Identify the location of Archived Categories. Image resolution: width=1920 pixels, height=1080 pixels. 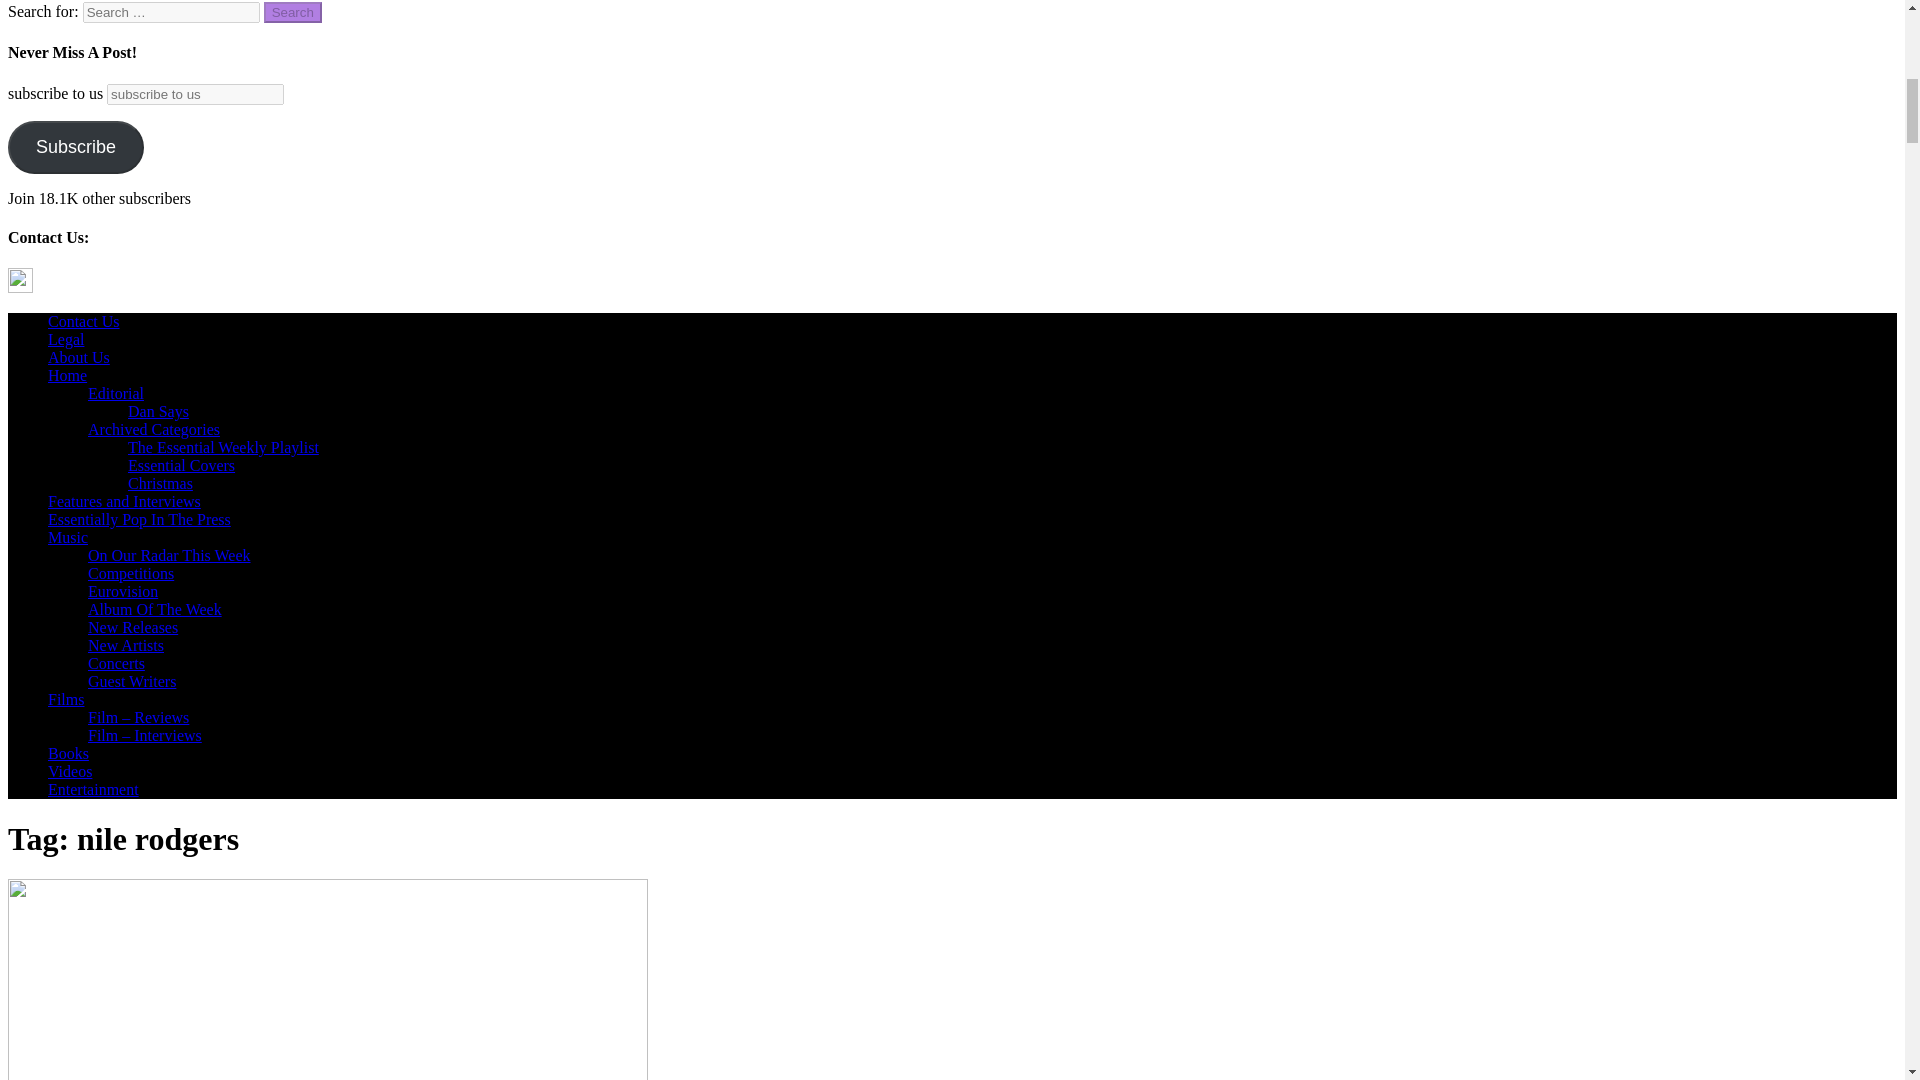
(154, 430).